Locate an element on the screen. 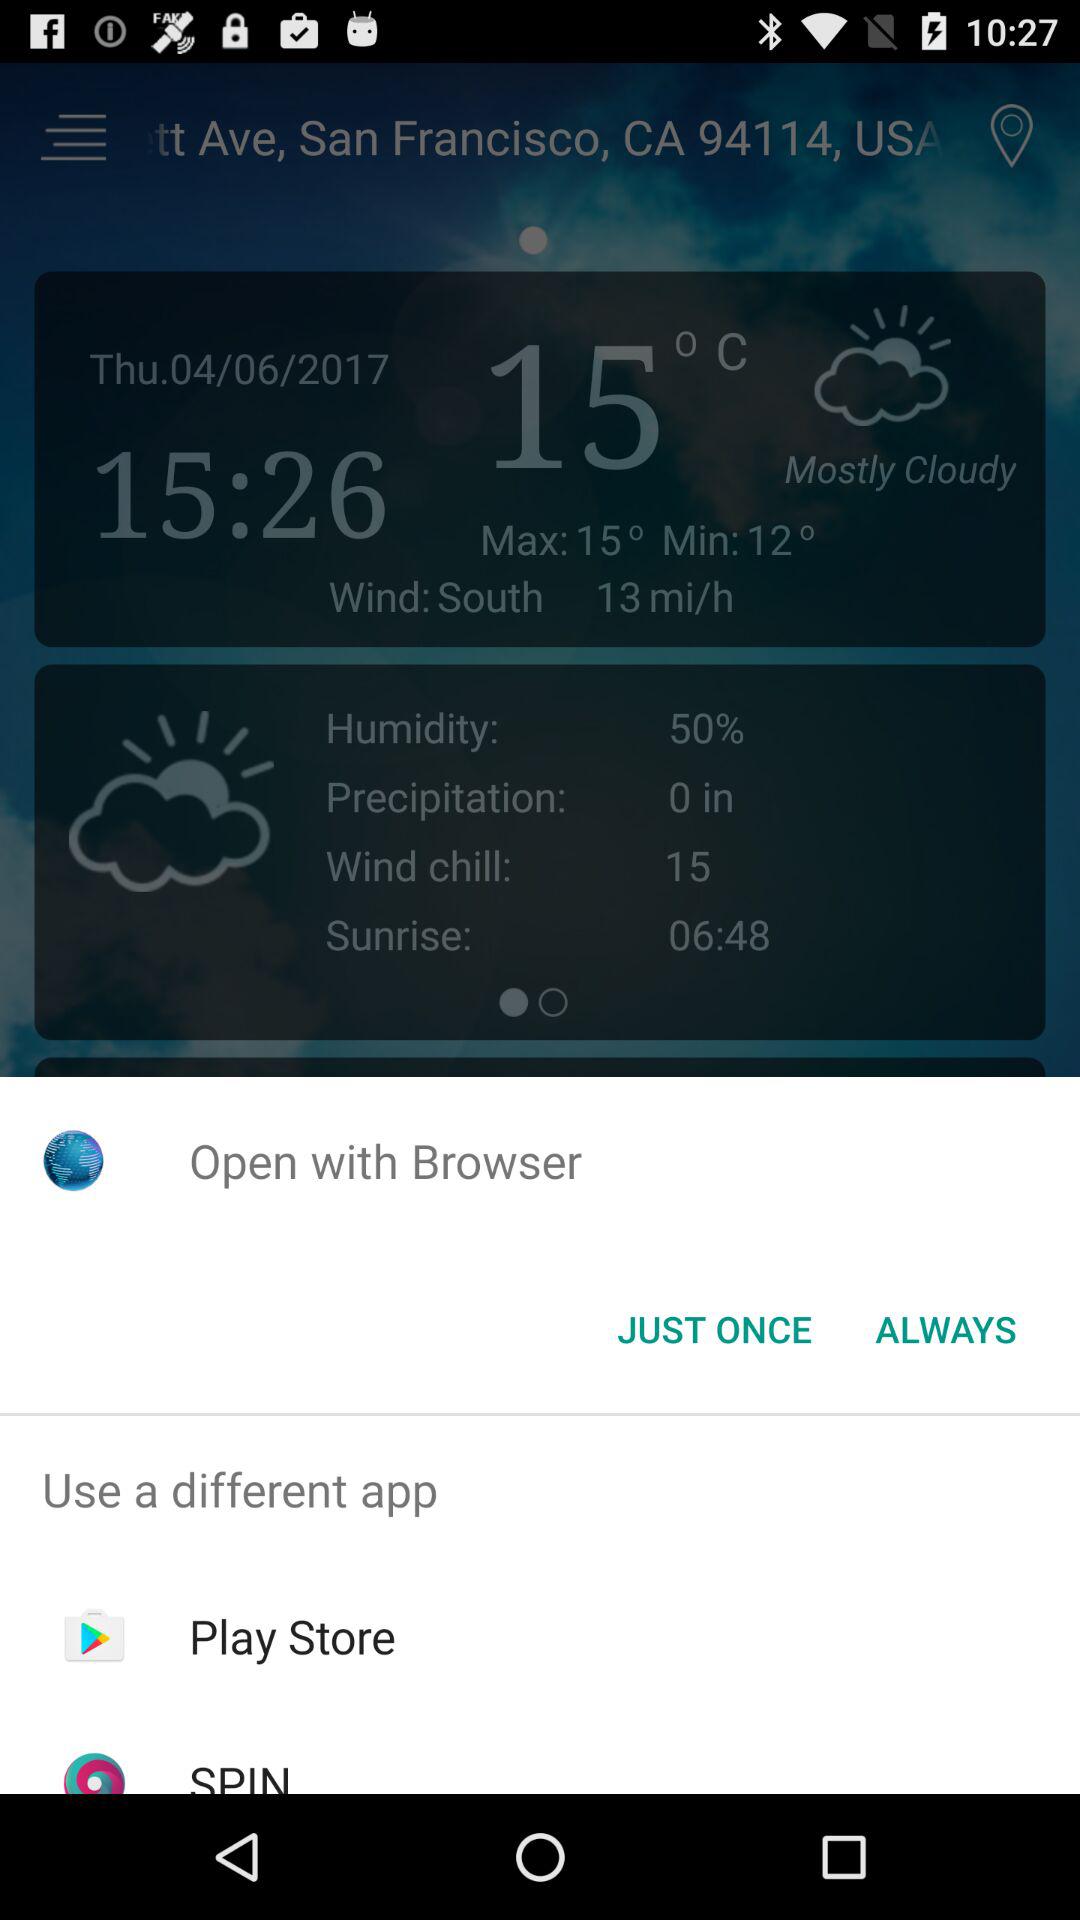 Image resolution: width=1080 pixels, height=1920 pixels. swipe to the just once item is located at coordinates (714, 1329).